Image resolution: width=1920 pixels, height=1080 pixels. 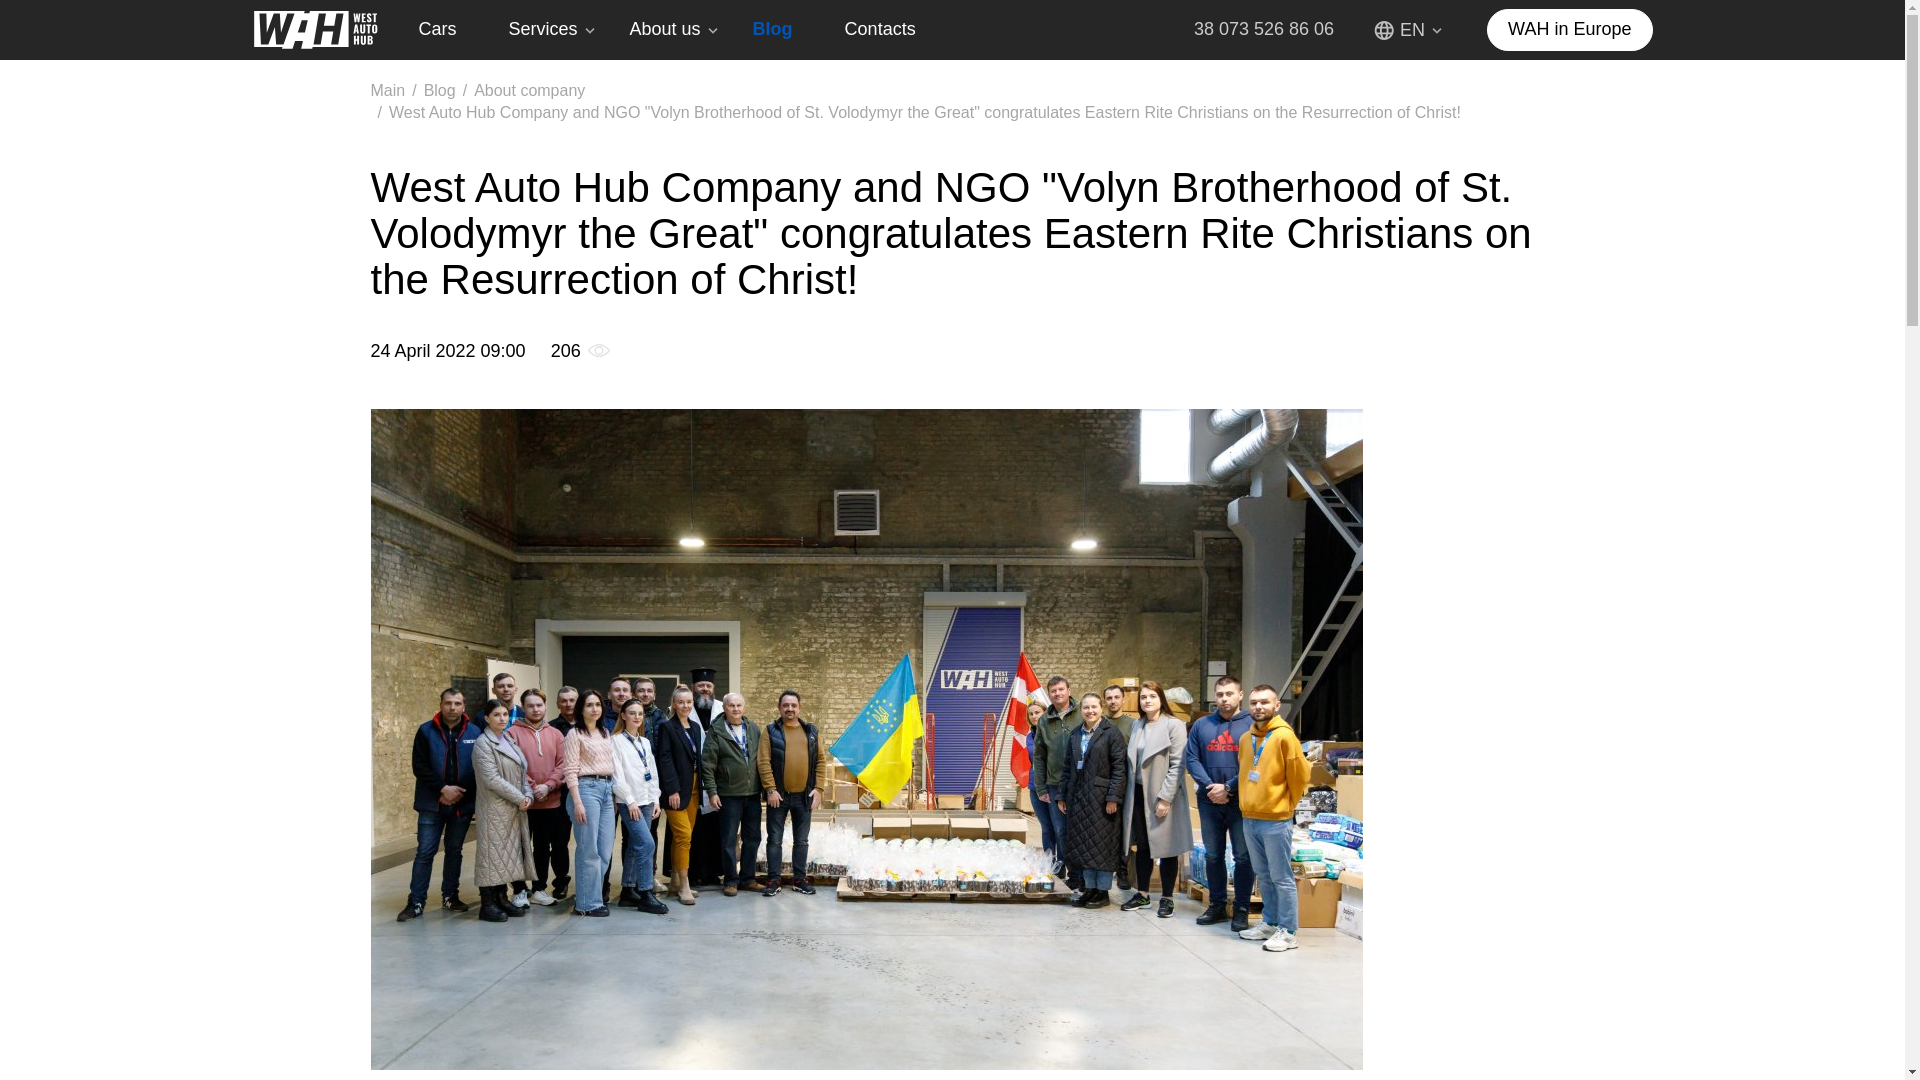 What do you see at coordinates (440, 90) in the screenshot?
I see `Blog` at bounding box center [440, 90].